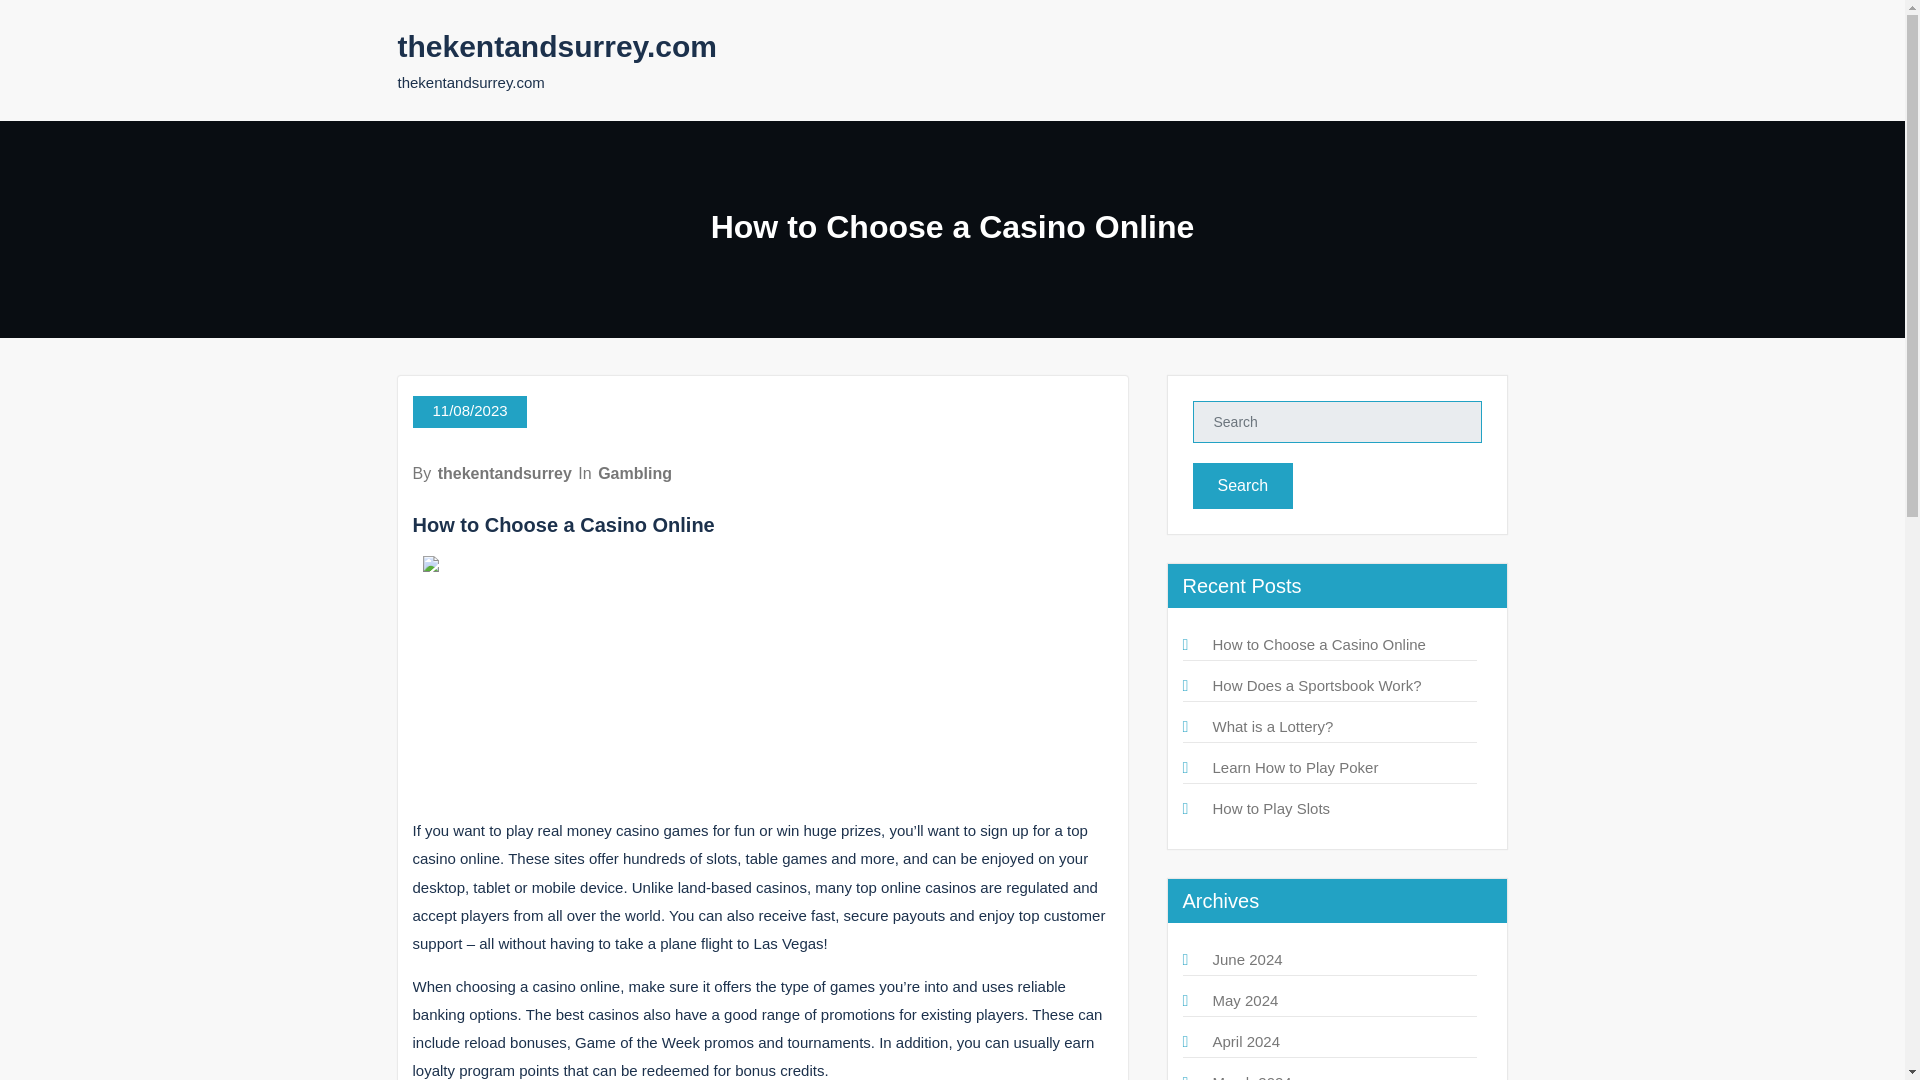  What do you see at coordinates (558, 46) in the screenshot?
I see `thekentandsurrey.com` at bounding box center [558, 46].